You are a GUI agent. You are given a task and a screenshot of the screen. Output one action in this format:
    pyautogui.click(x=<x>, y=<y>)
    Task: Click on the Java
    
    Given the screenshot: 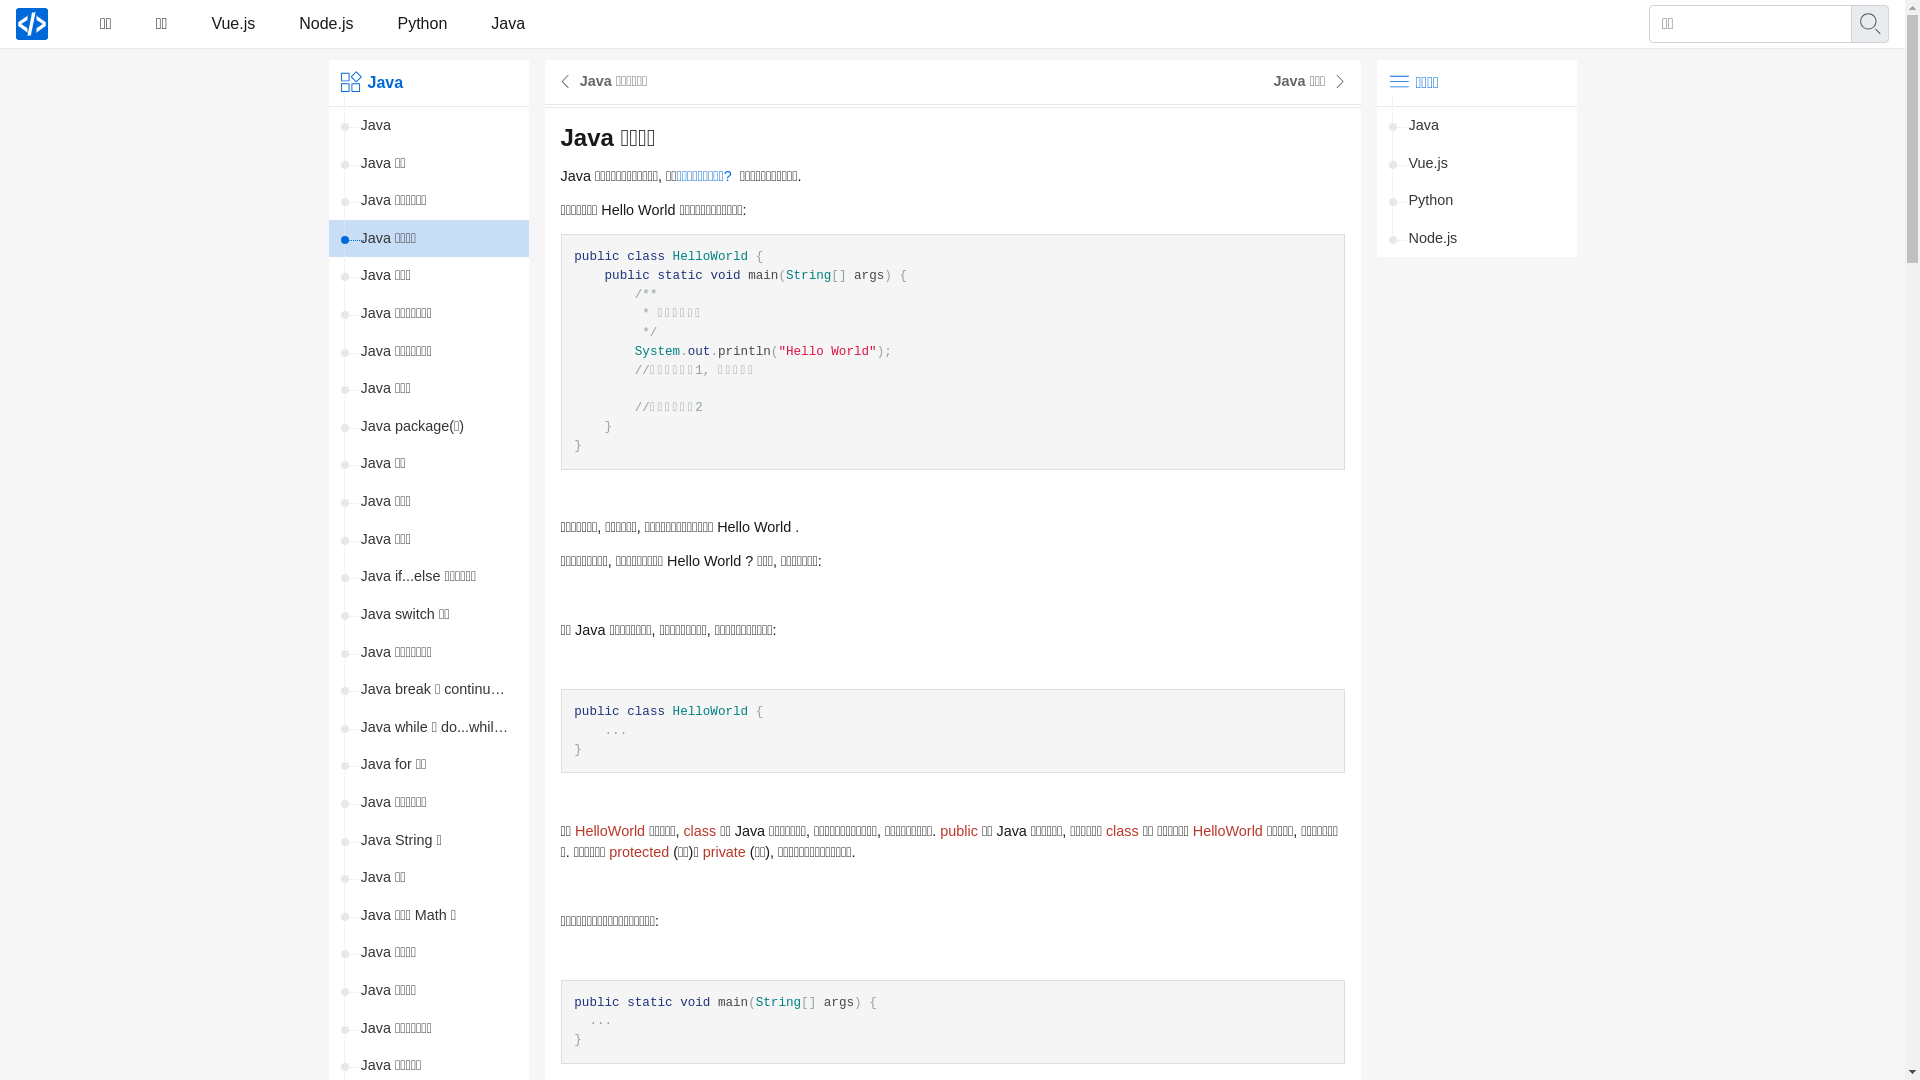 What is the action you would take?
    pyautogui.click(x=1476, y=126)
    